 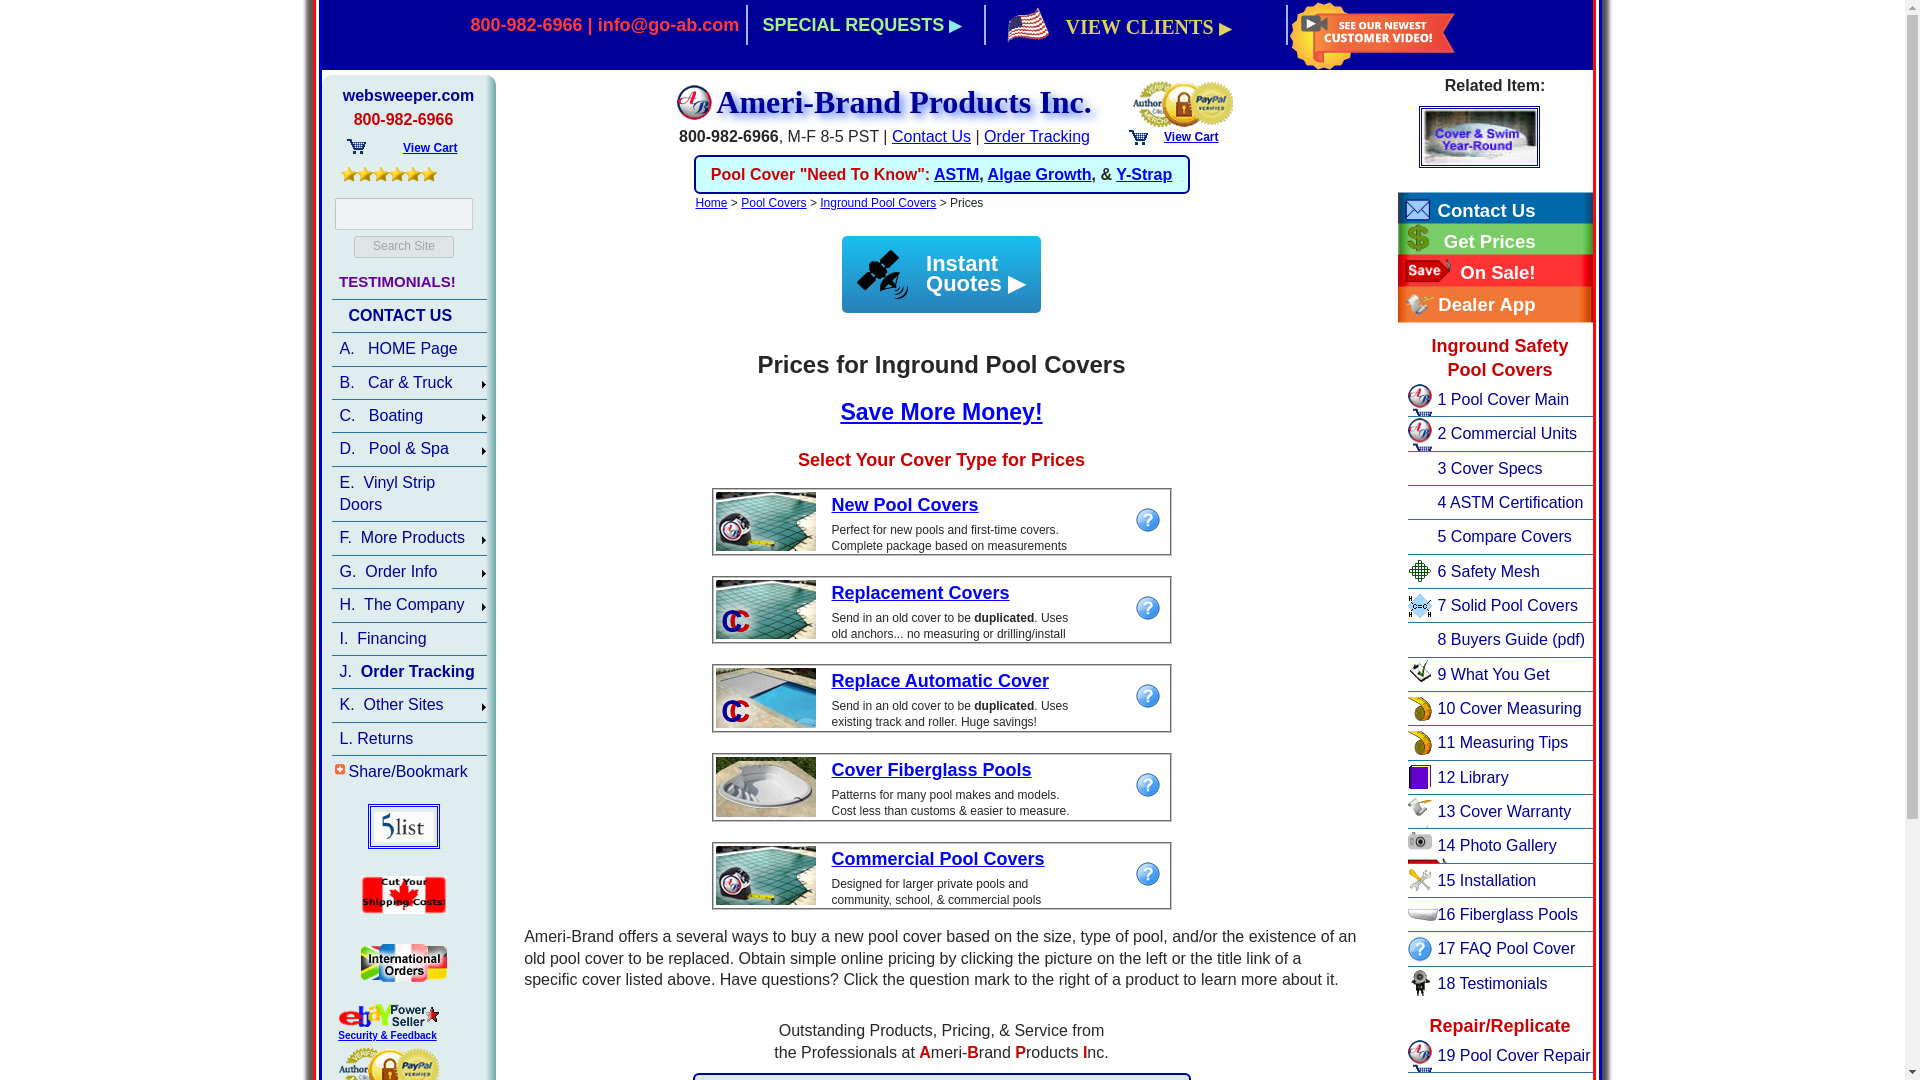 I want to click on Replace Automatic Cover, so click(x=940, y=680).